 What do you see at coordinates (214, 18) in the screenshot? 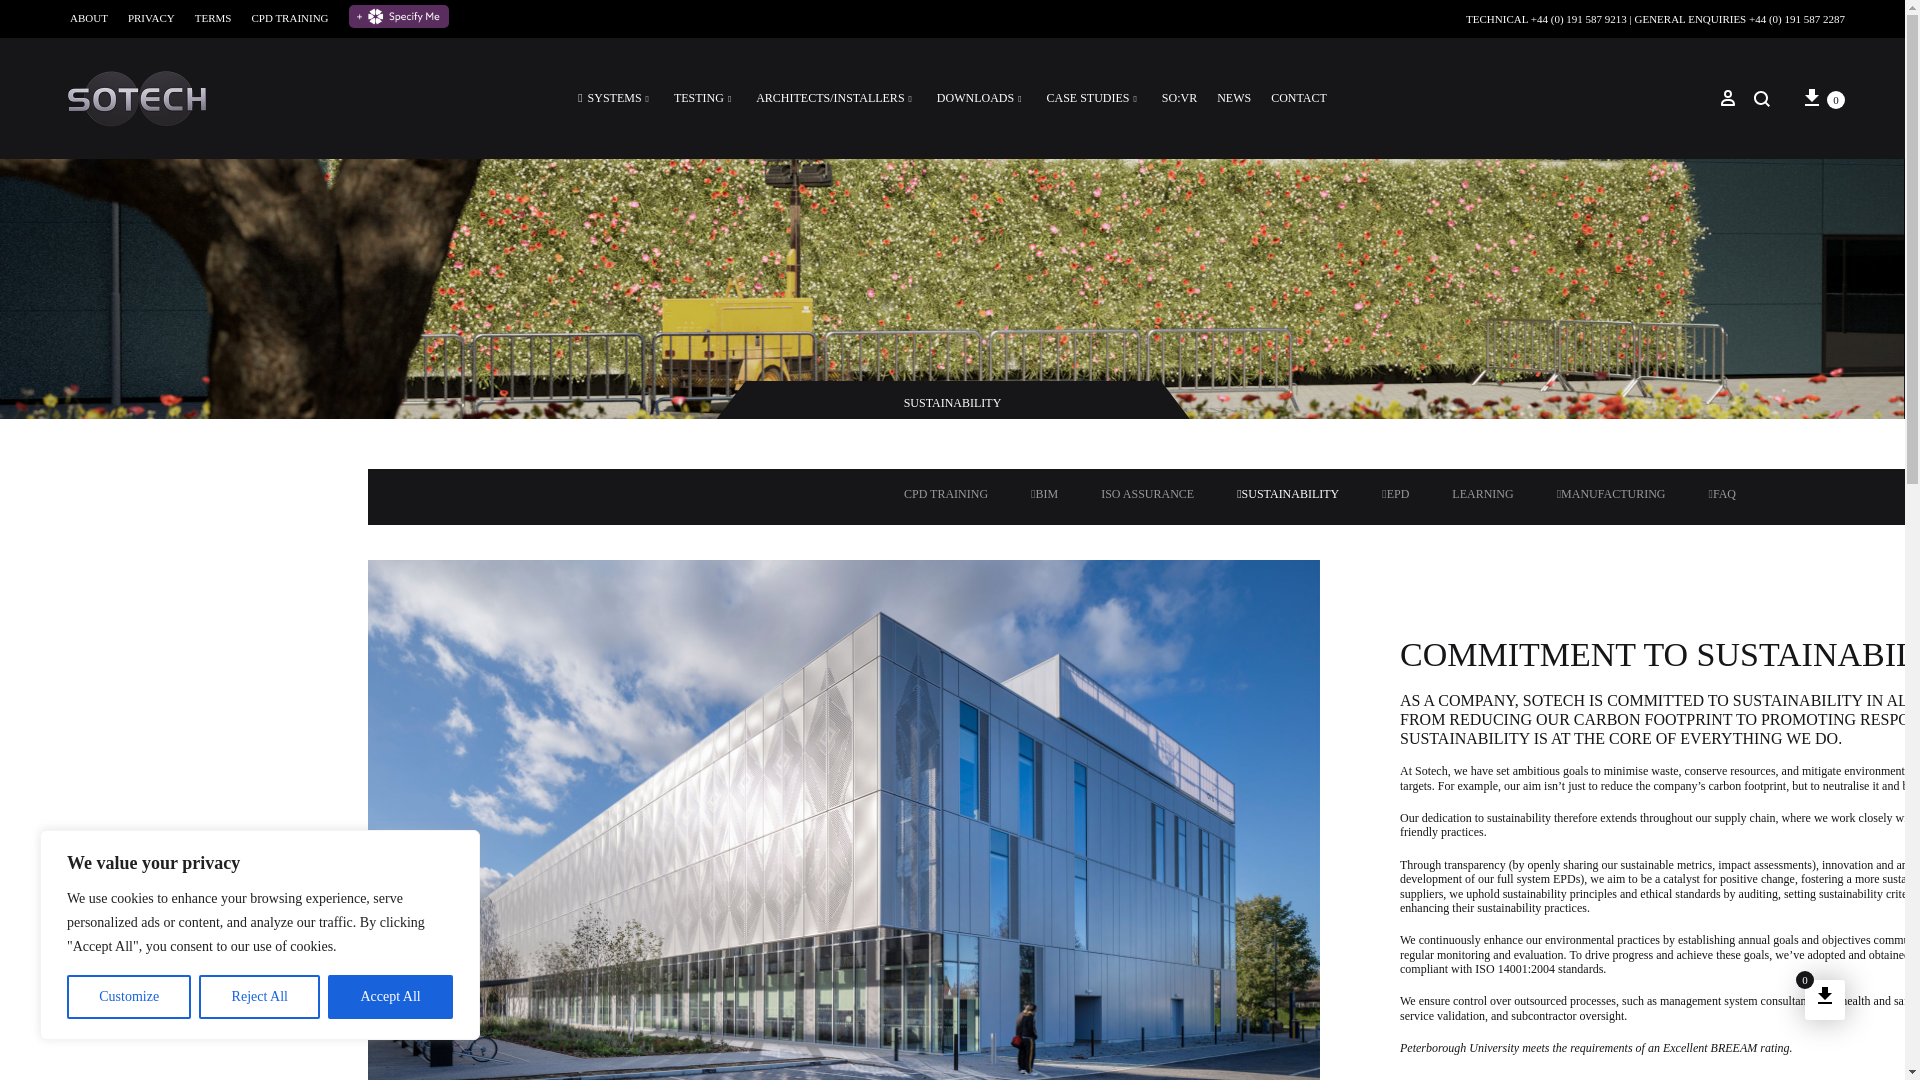
I see `TERMS` at bounding box center [214, 18].